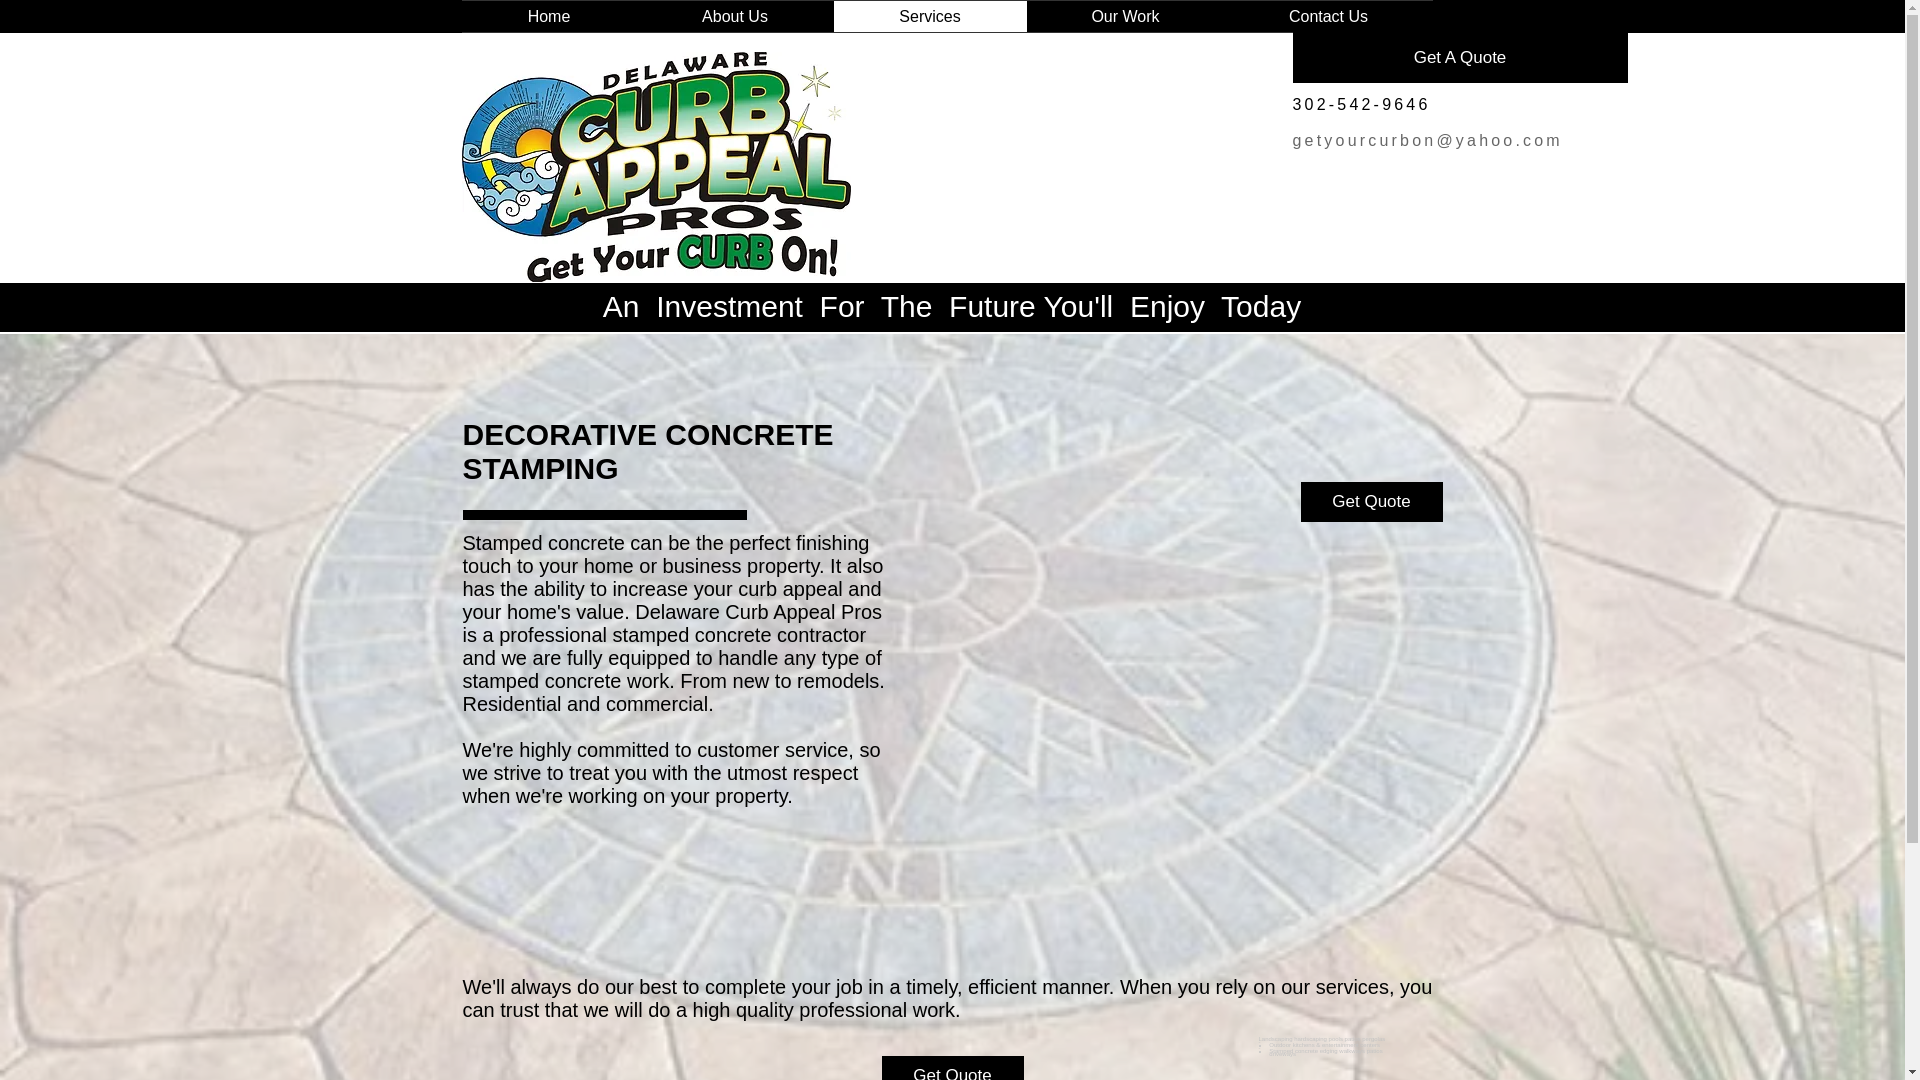 The width and height of the screenshot is (1920, 1080). Describe the element at coordinates (952, 1068) in the screenshot. I see `Get Quote` at that location.